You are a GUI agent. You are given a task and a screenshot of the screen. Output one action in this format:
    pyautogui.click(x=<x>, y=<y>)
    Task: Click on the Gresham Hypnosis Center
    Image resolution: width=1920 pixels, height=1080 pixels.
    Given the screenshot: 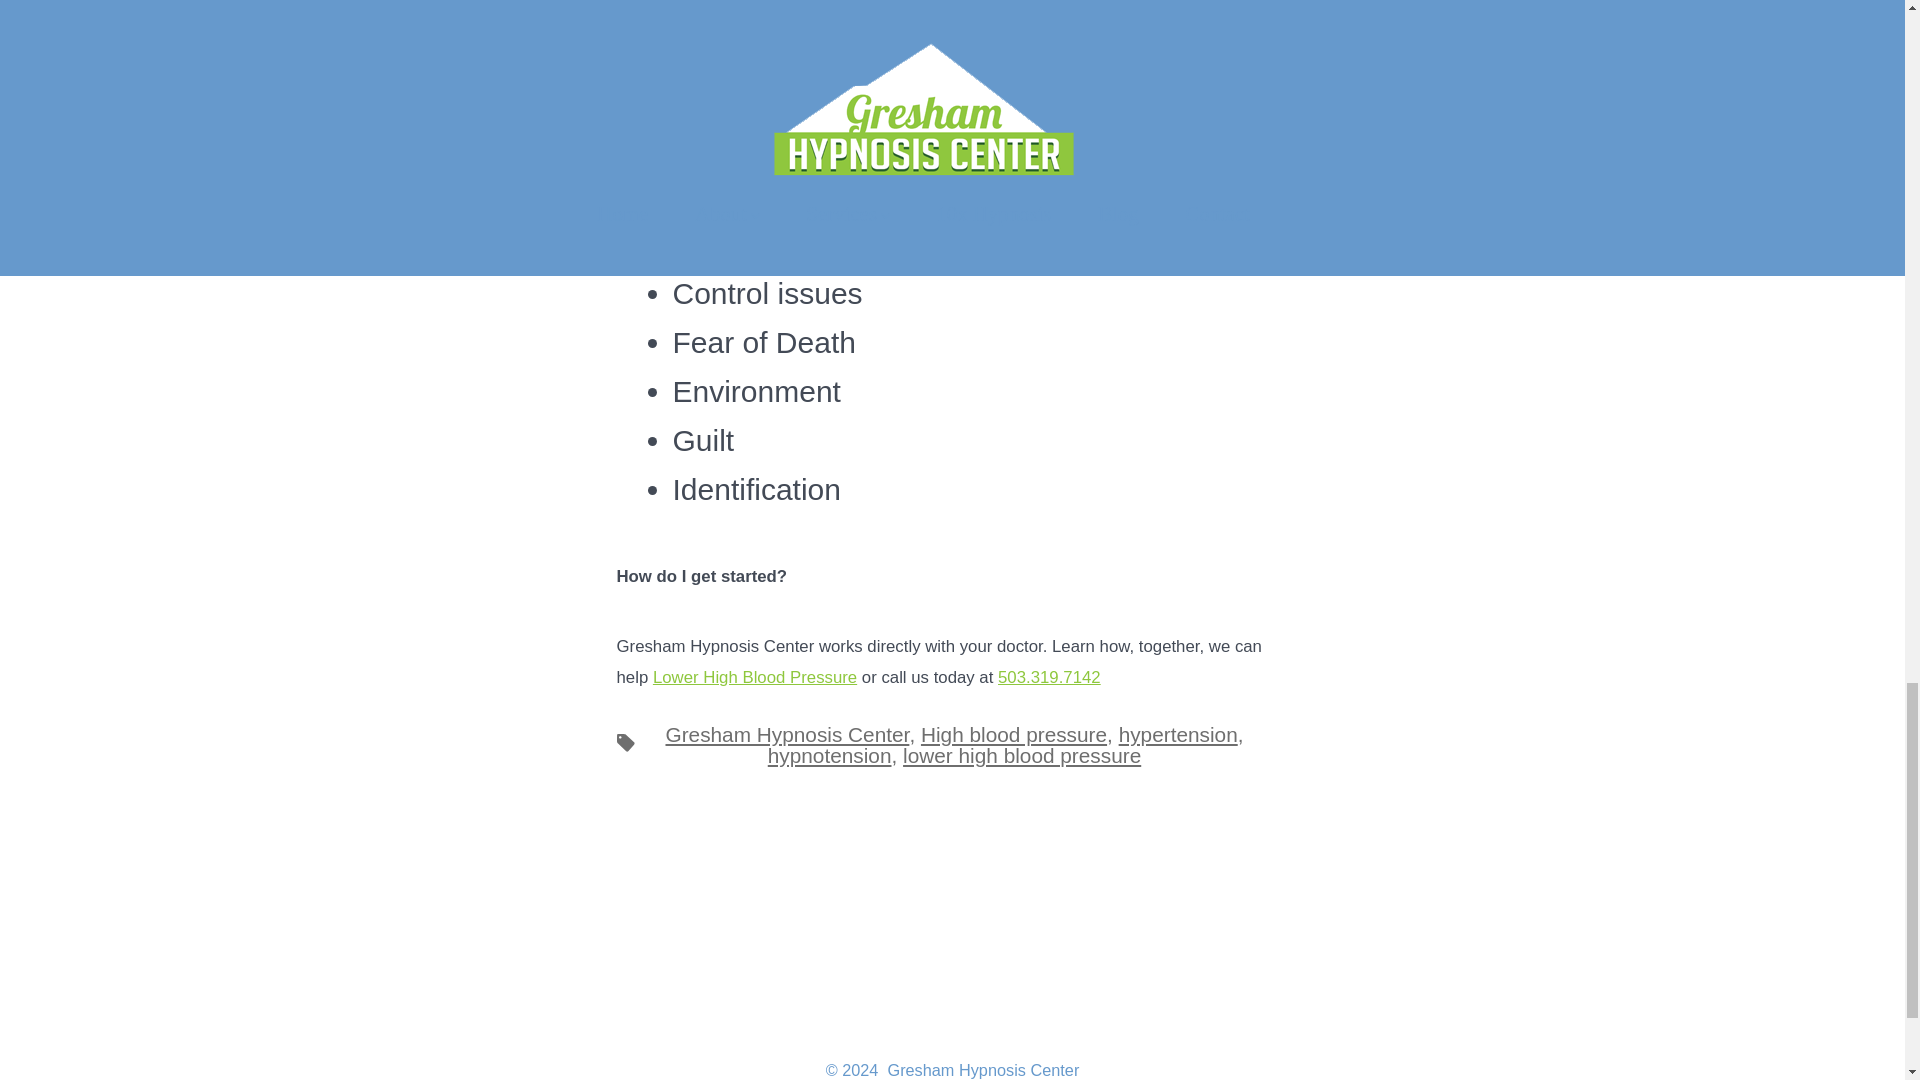 What is the action you would take?
    pyautogui.click(x=786, y=734)
    